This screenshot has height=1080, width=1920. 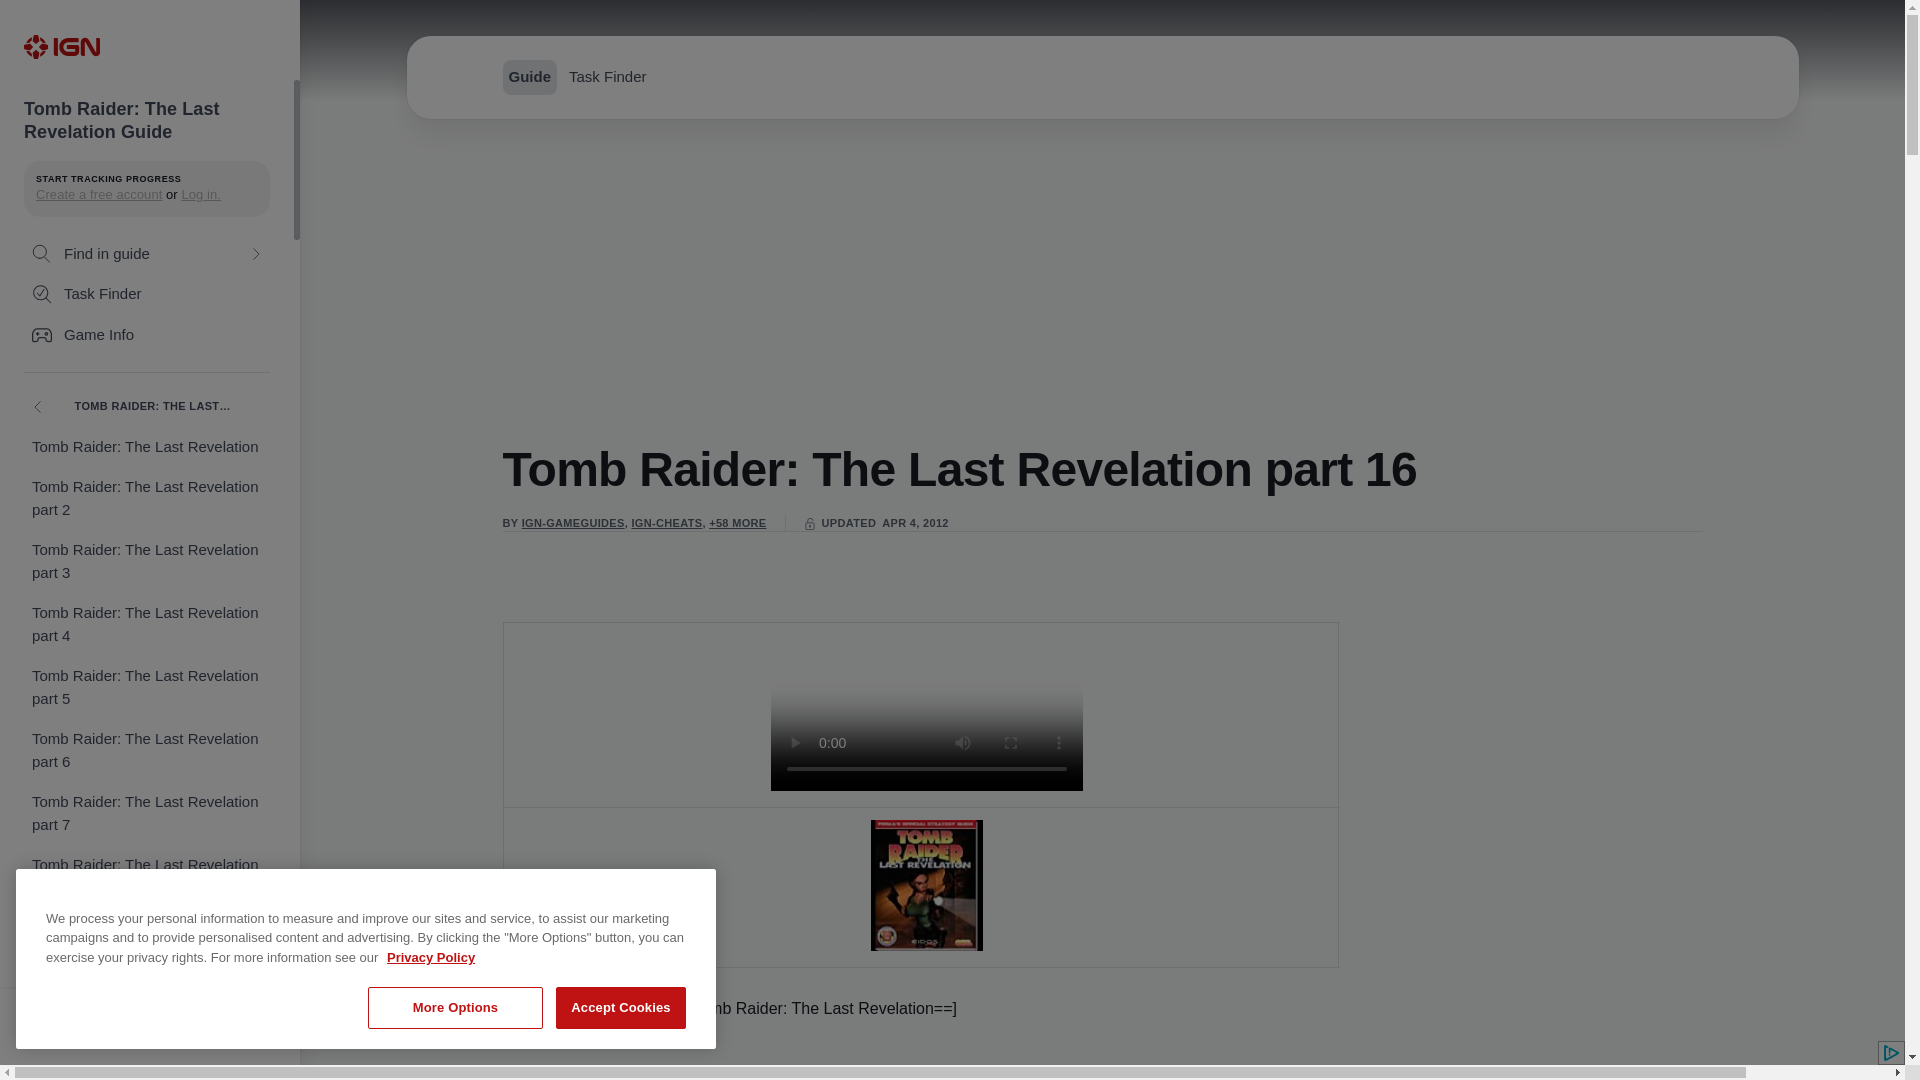 I want to click on Tomb Raider: The Last Revelation part 5, so click(x=146, y=687).